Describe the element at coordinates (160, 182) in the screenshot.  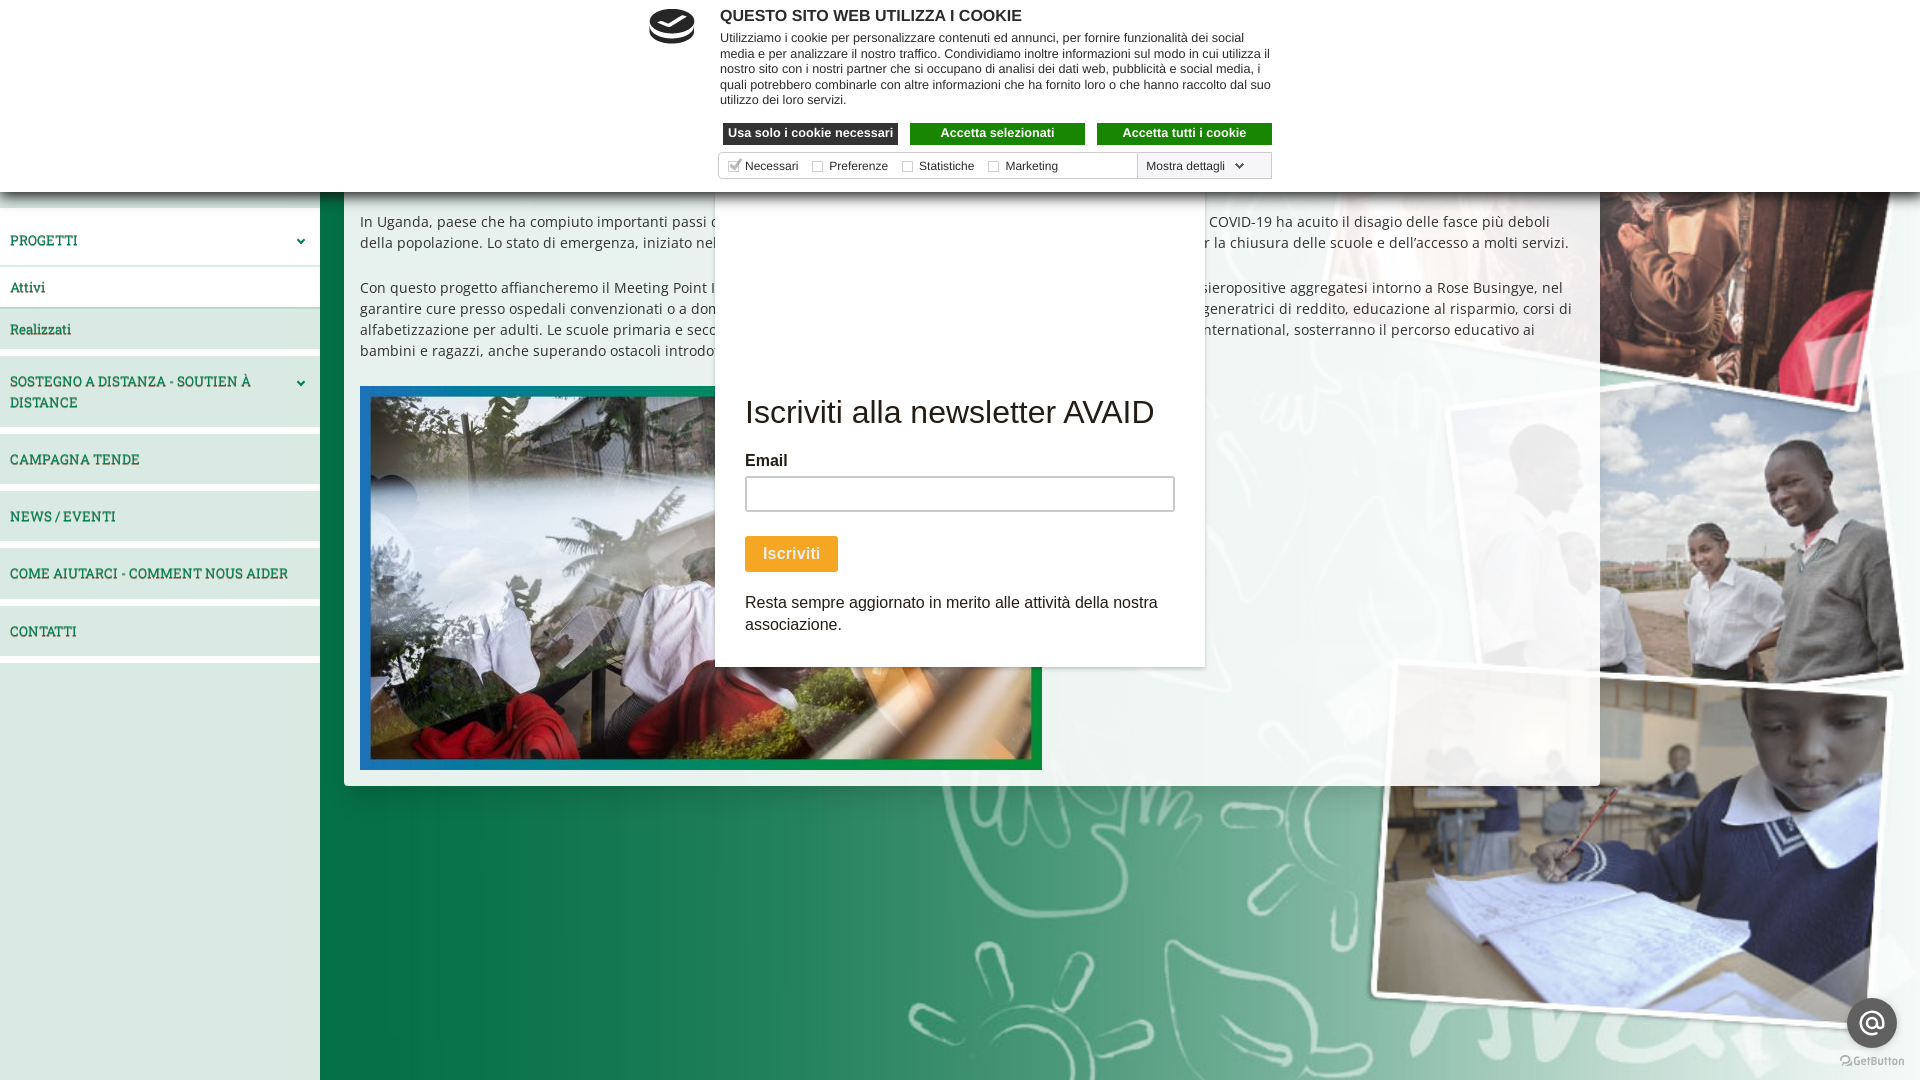
I see `CHI SIAMO` at that location.